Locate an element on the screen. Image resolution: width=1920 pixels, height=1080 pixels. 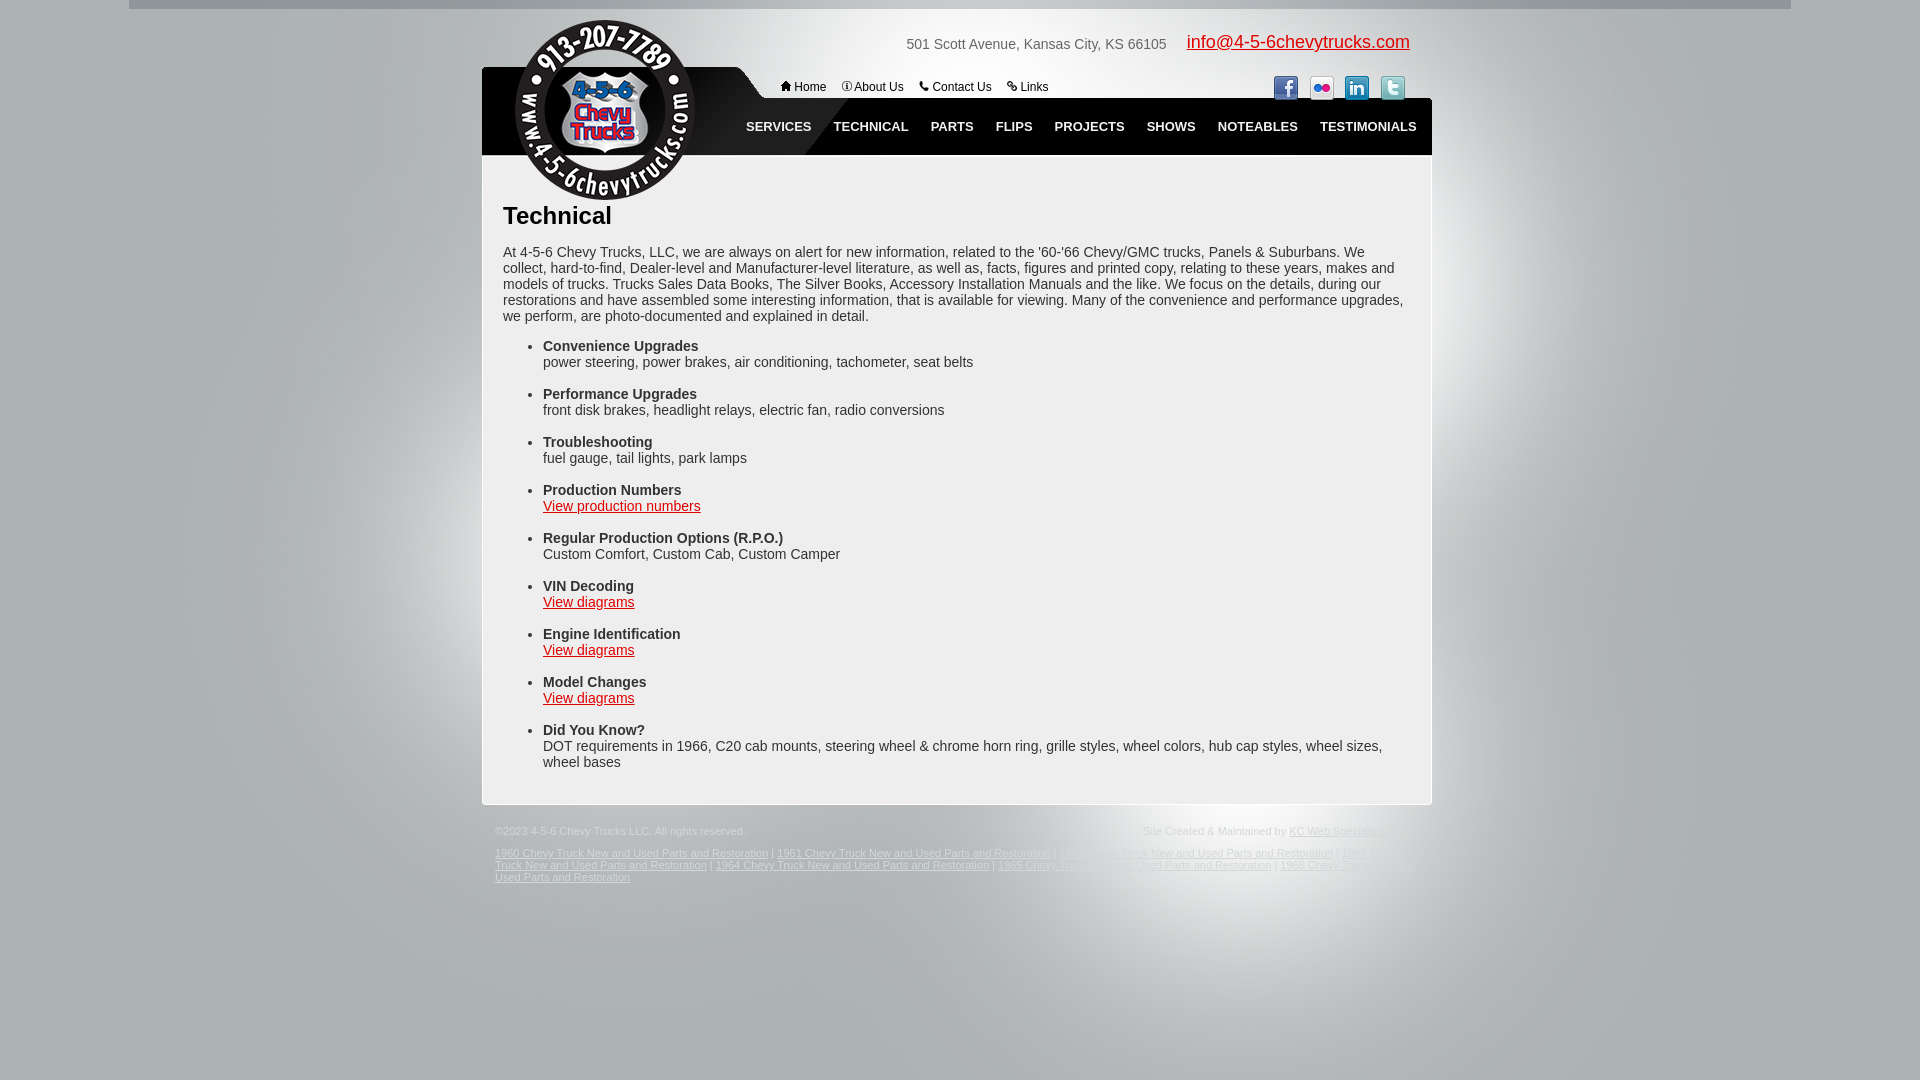
NOTEABLES is located at coordinates (1258, 127).